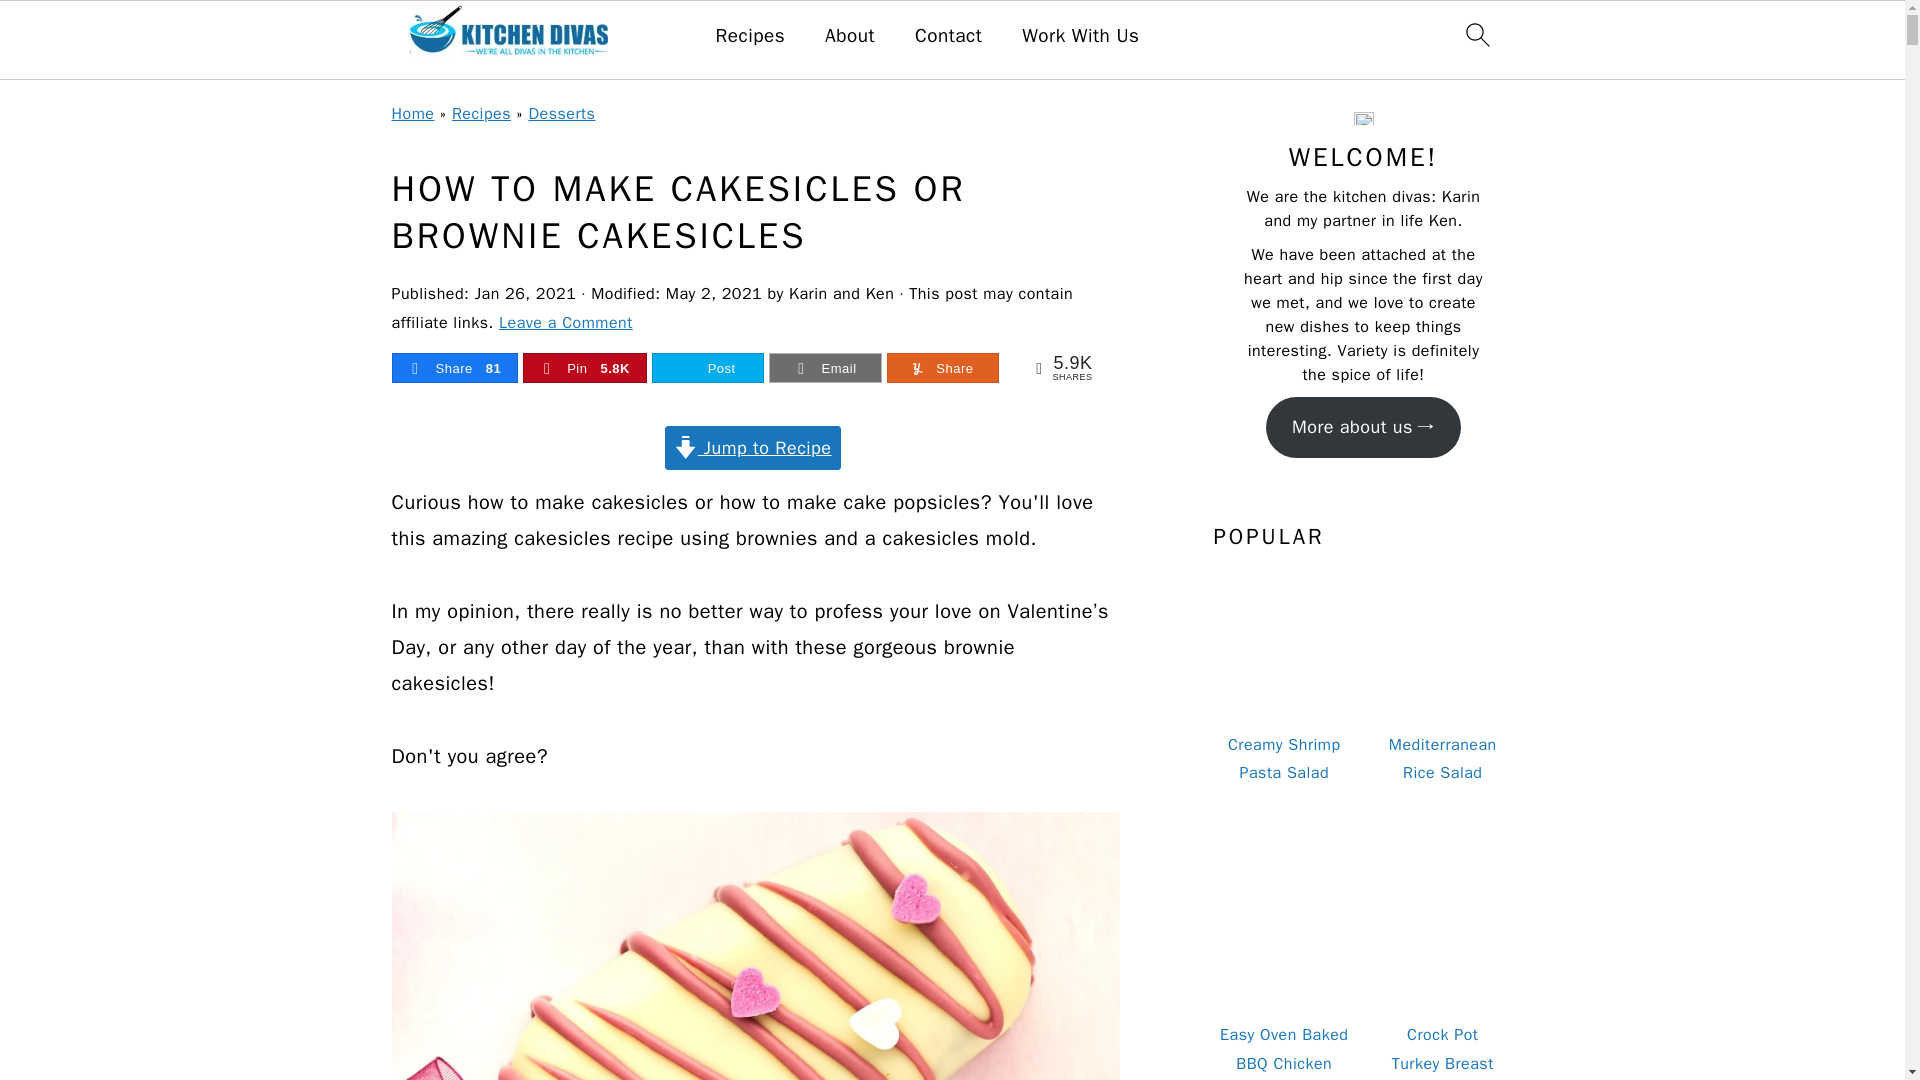  Describe the element at coordinates (948, 35) in the screenshot. I see `Contact` at that location.